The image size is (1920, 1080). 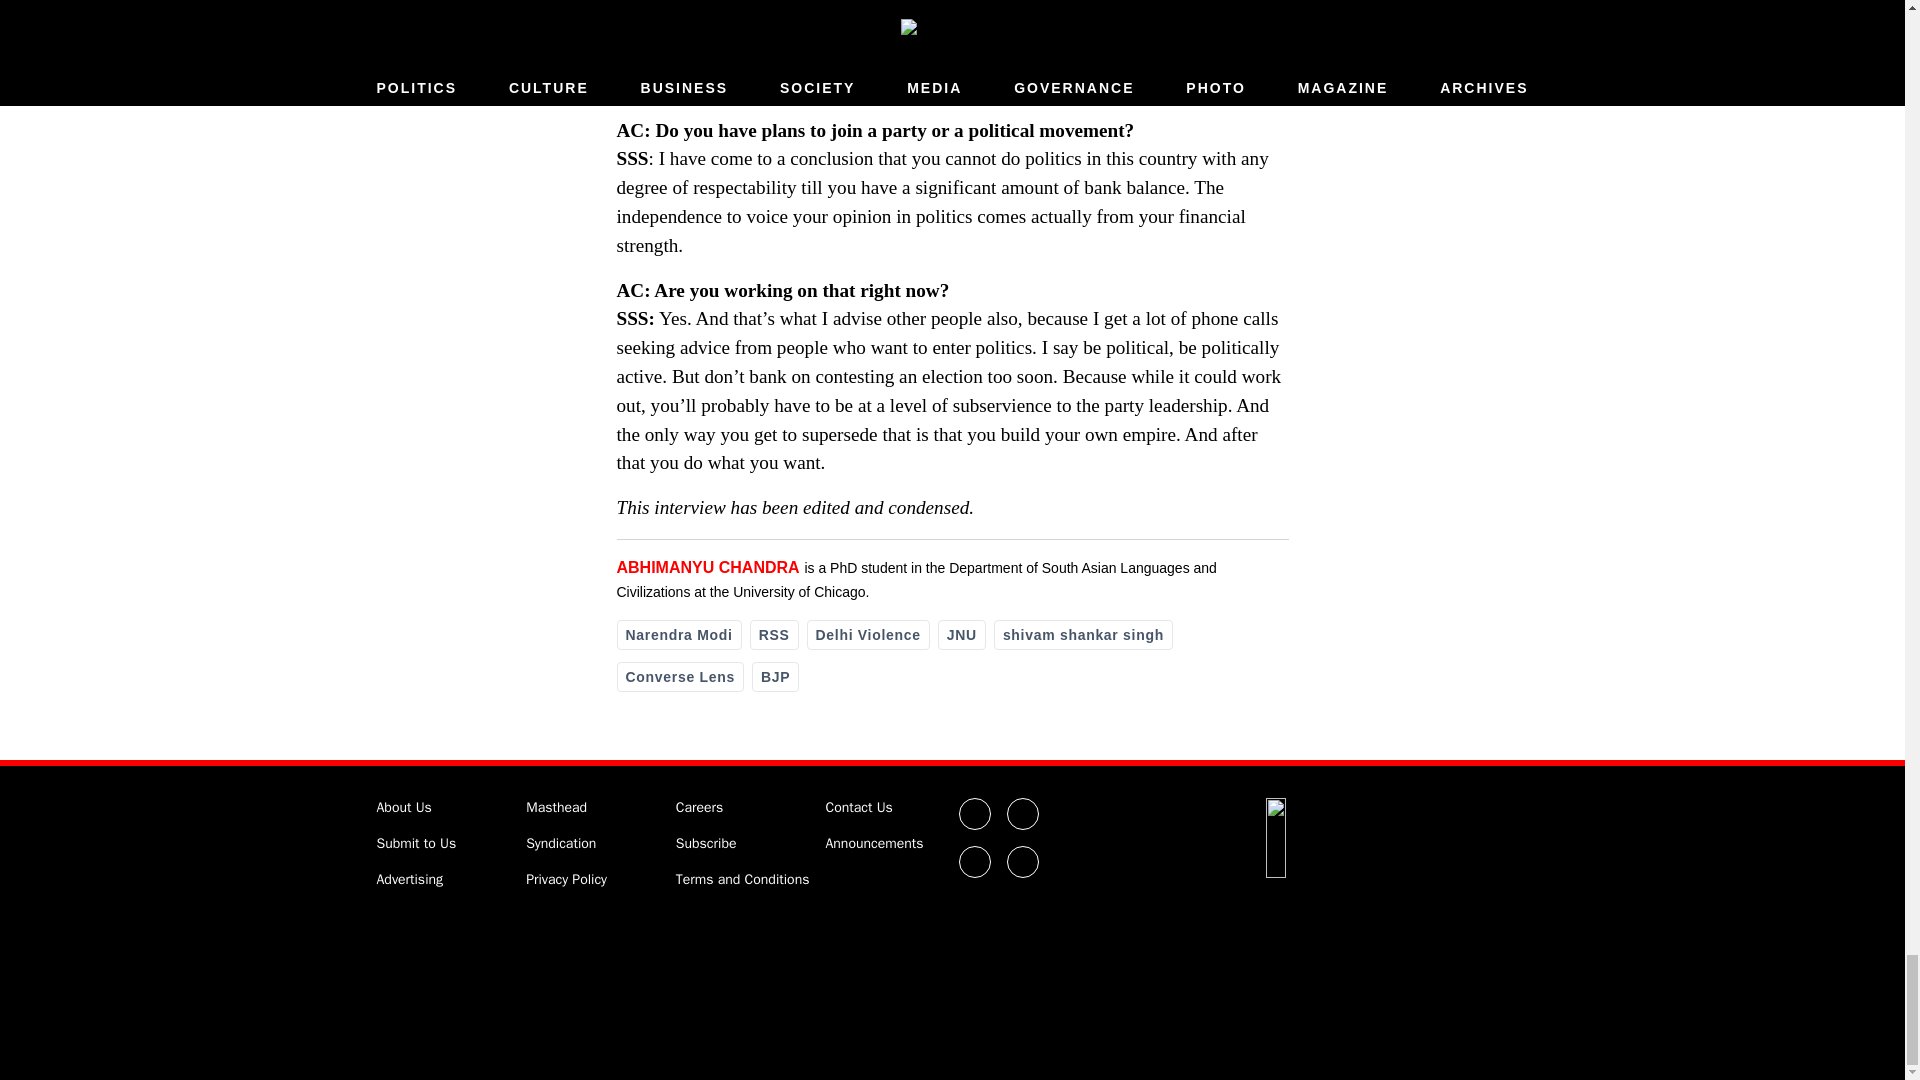 What do you see at coordinates (962, 634) in the screenshot?
I see `JNU` at bounding box center [962, 634].